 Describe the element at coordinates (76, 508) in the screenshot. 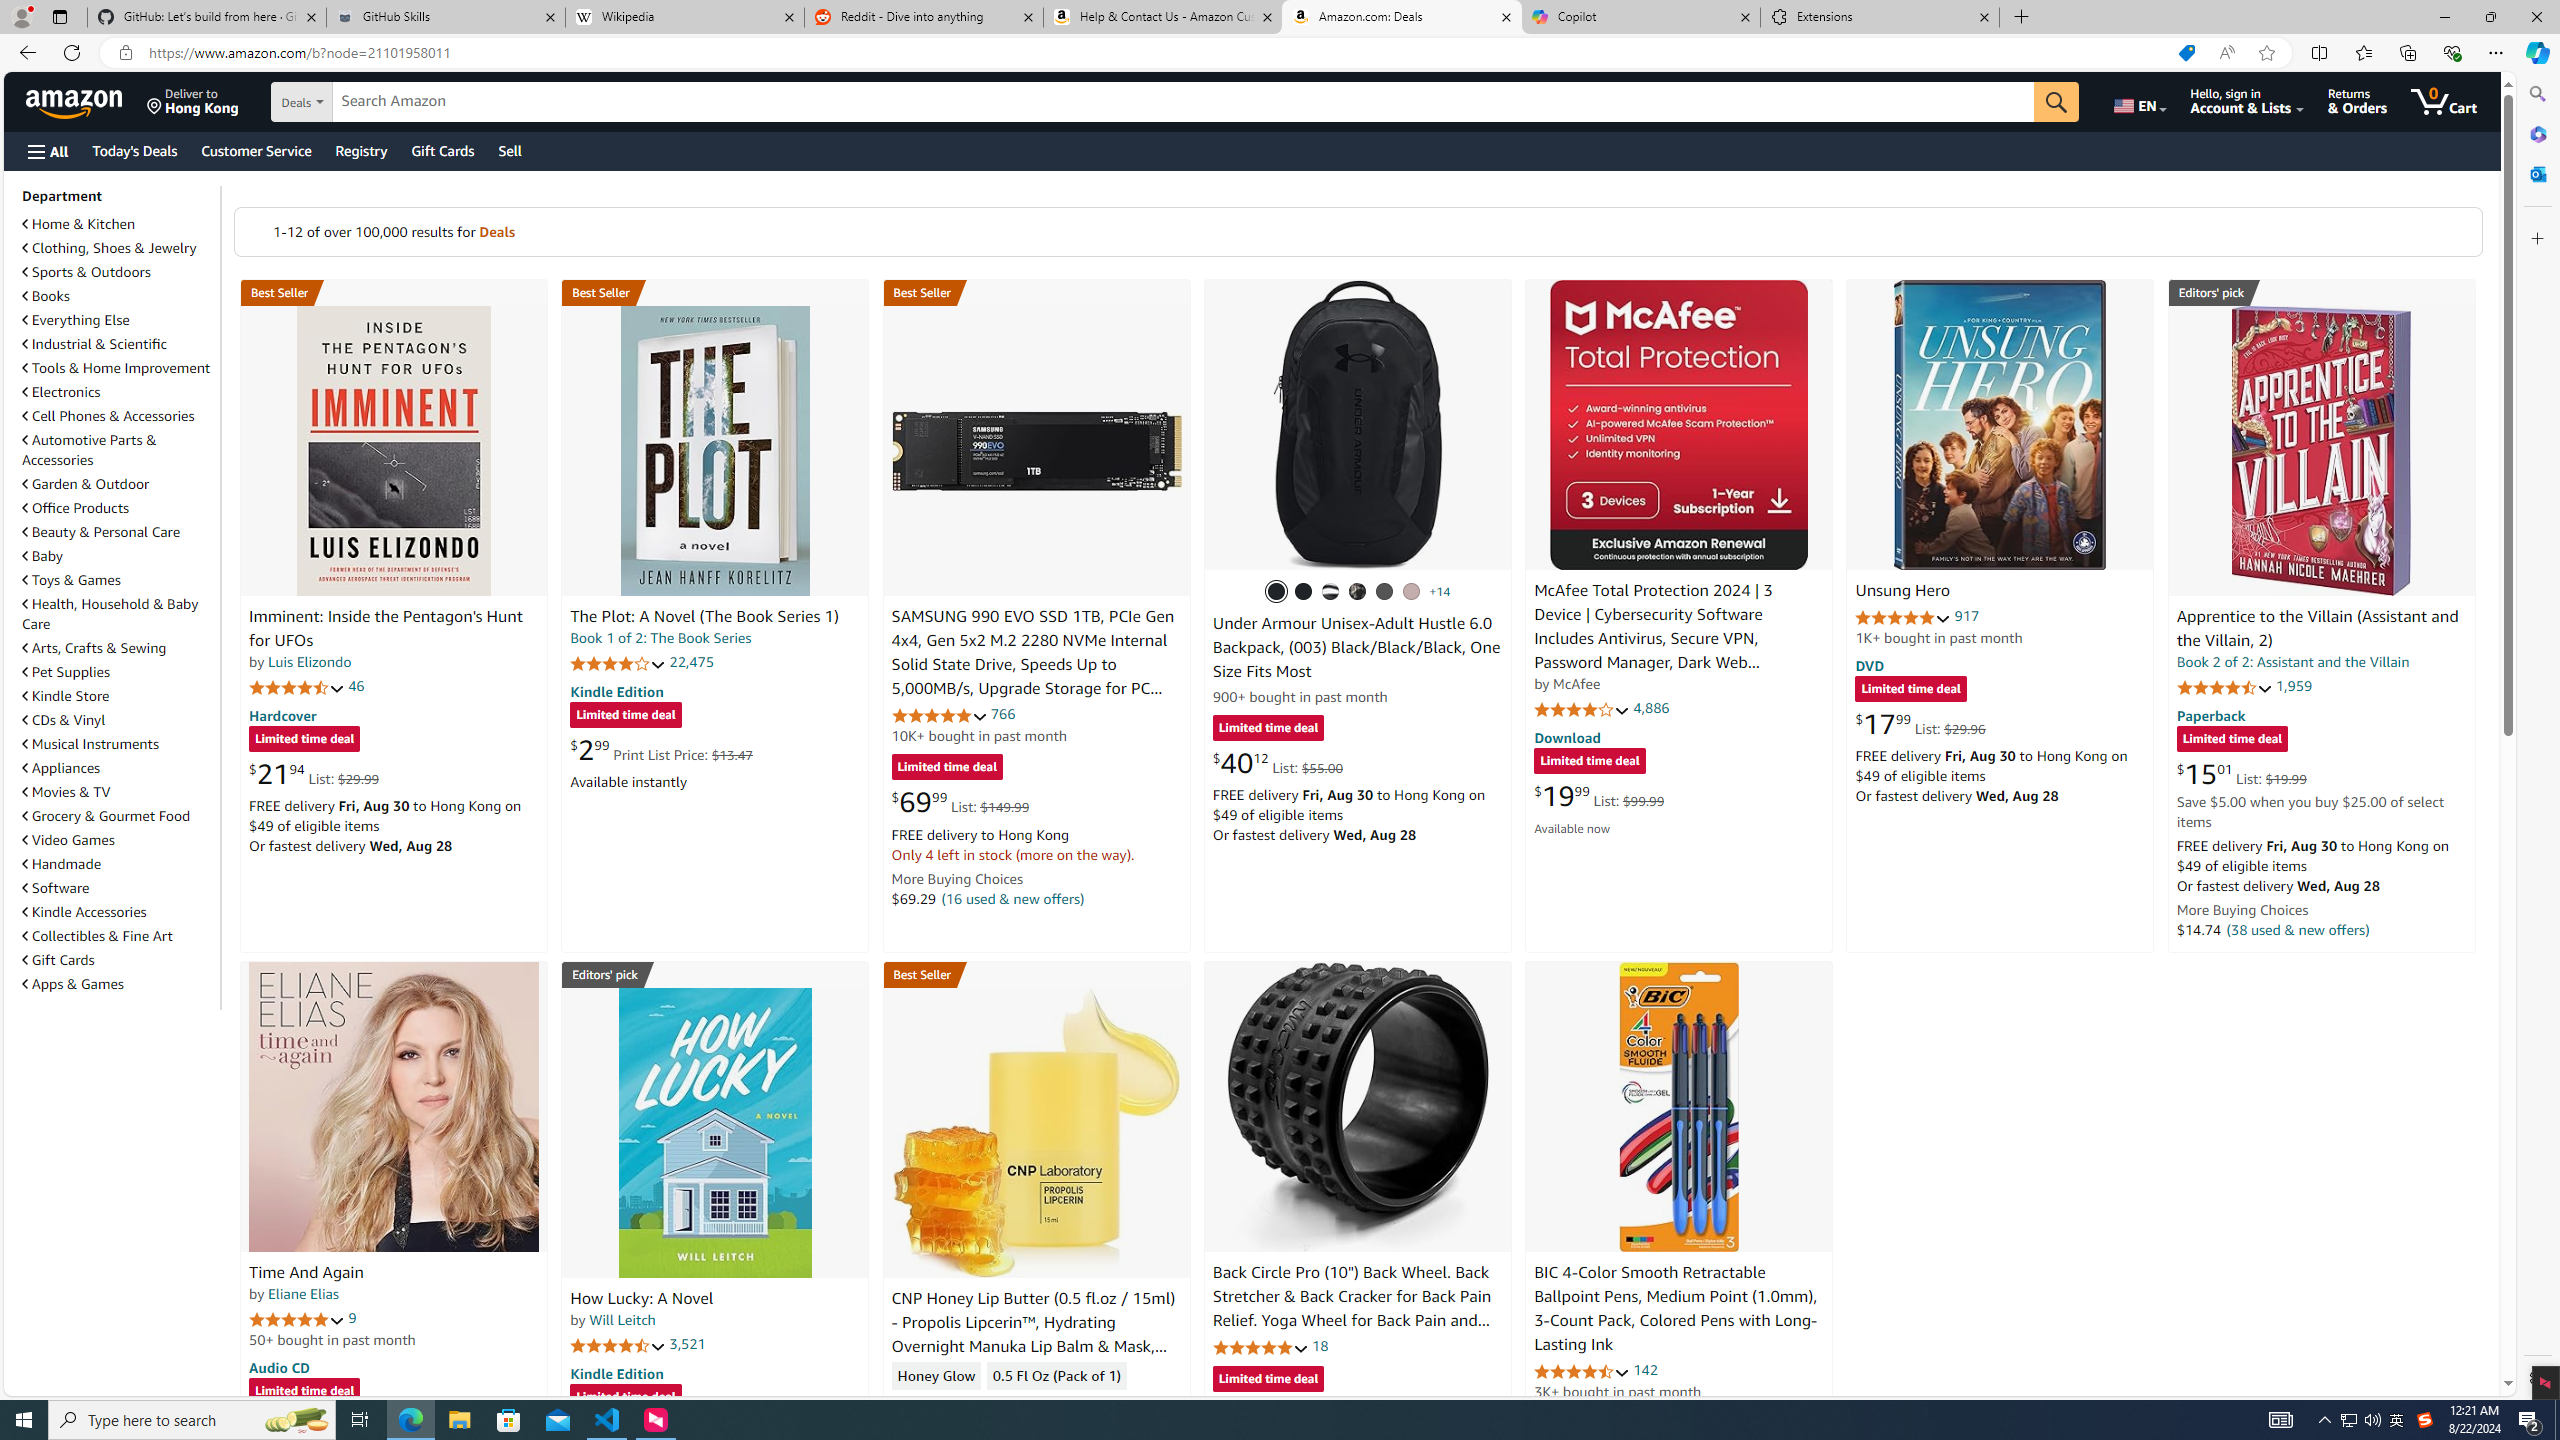

I see `Office Products` at that location.